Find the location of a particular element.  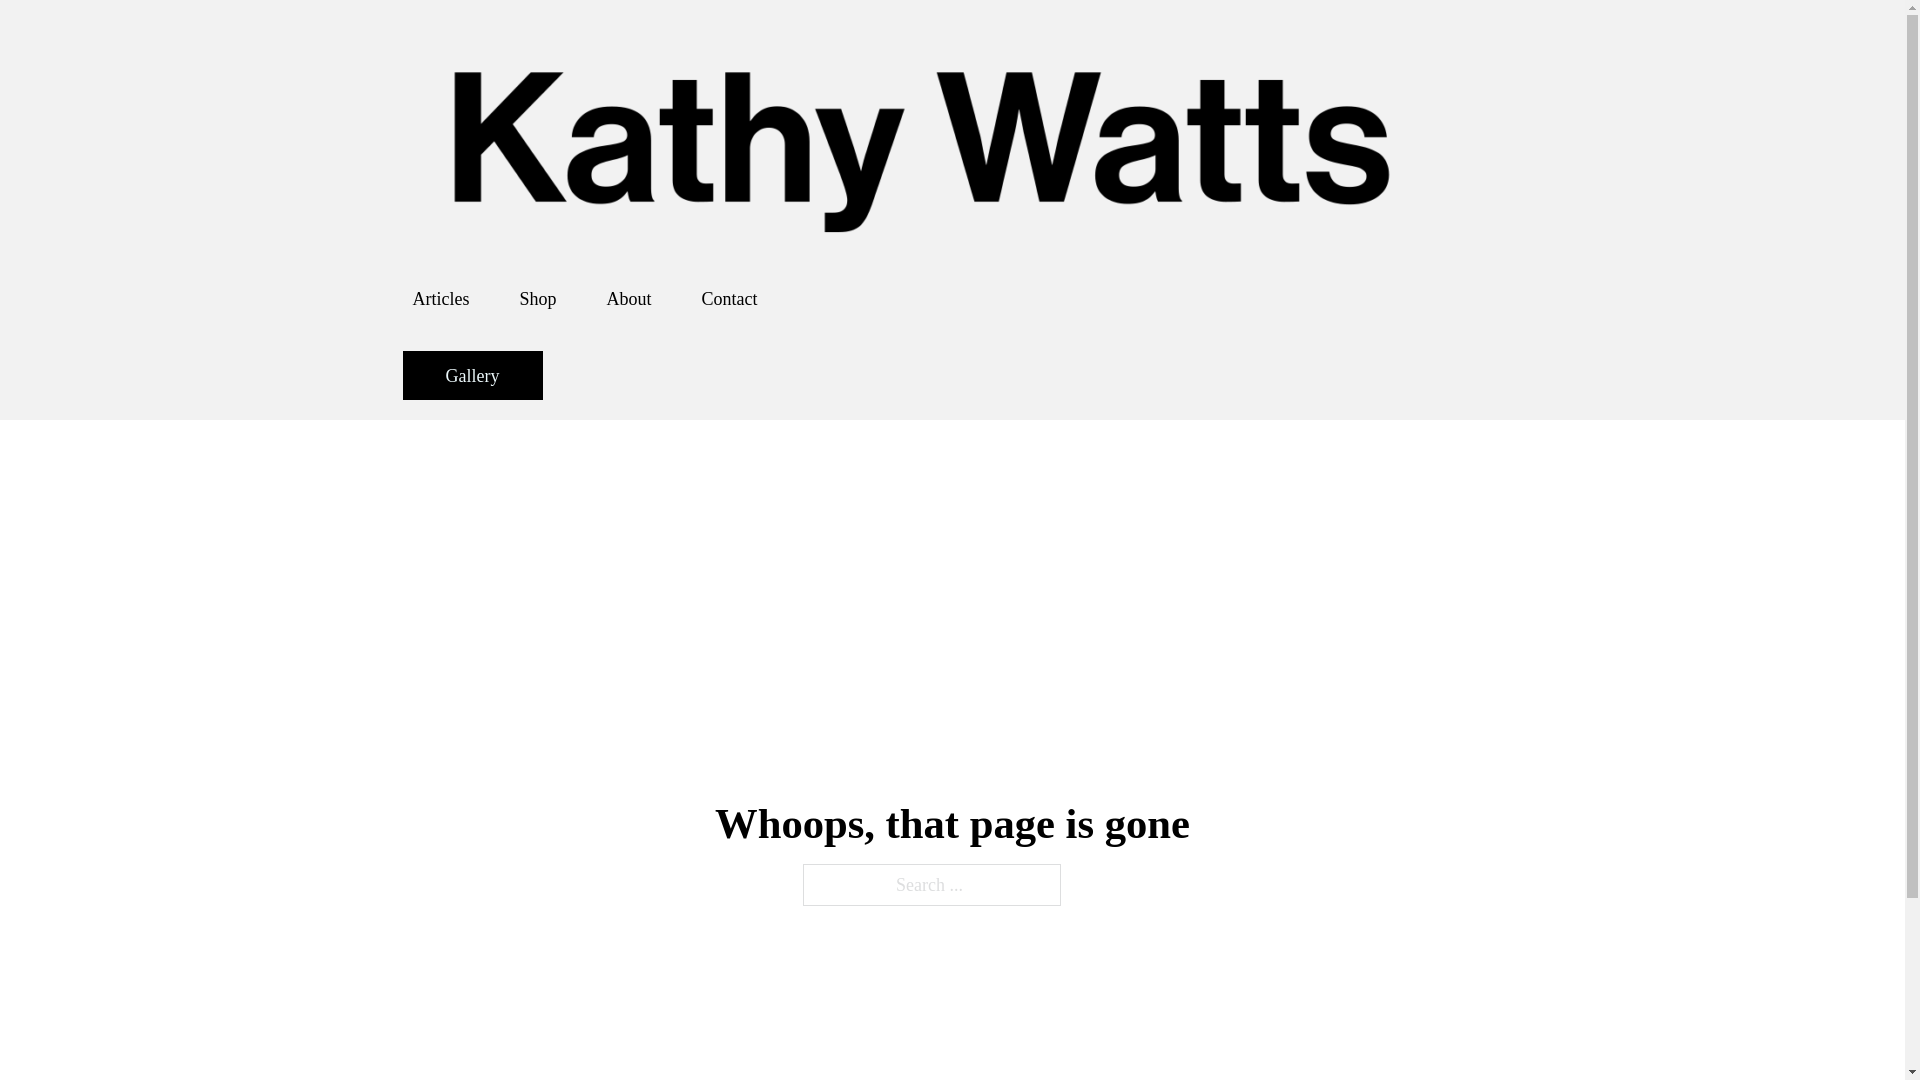

About is located at coordinates (628, 298).